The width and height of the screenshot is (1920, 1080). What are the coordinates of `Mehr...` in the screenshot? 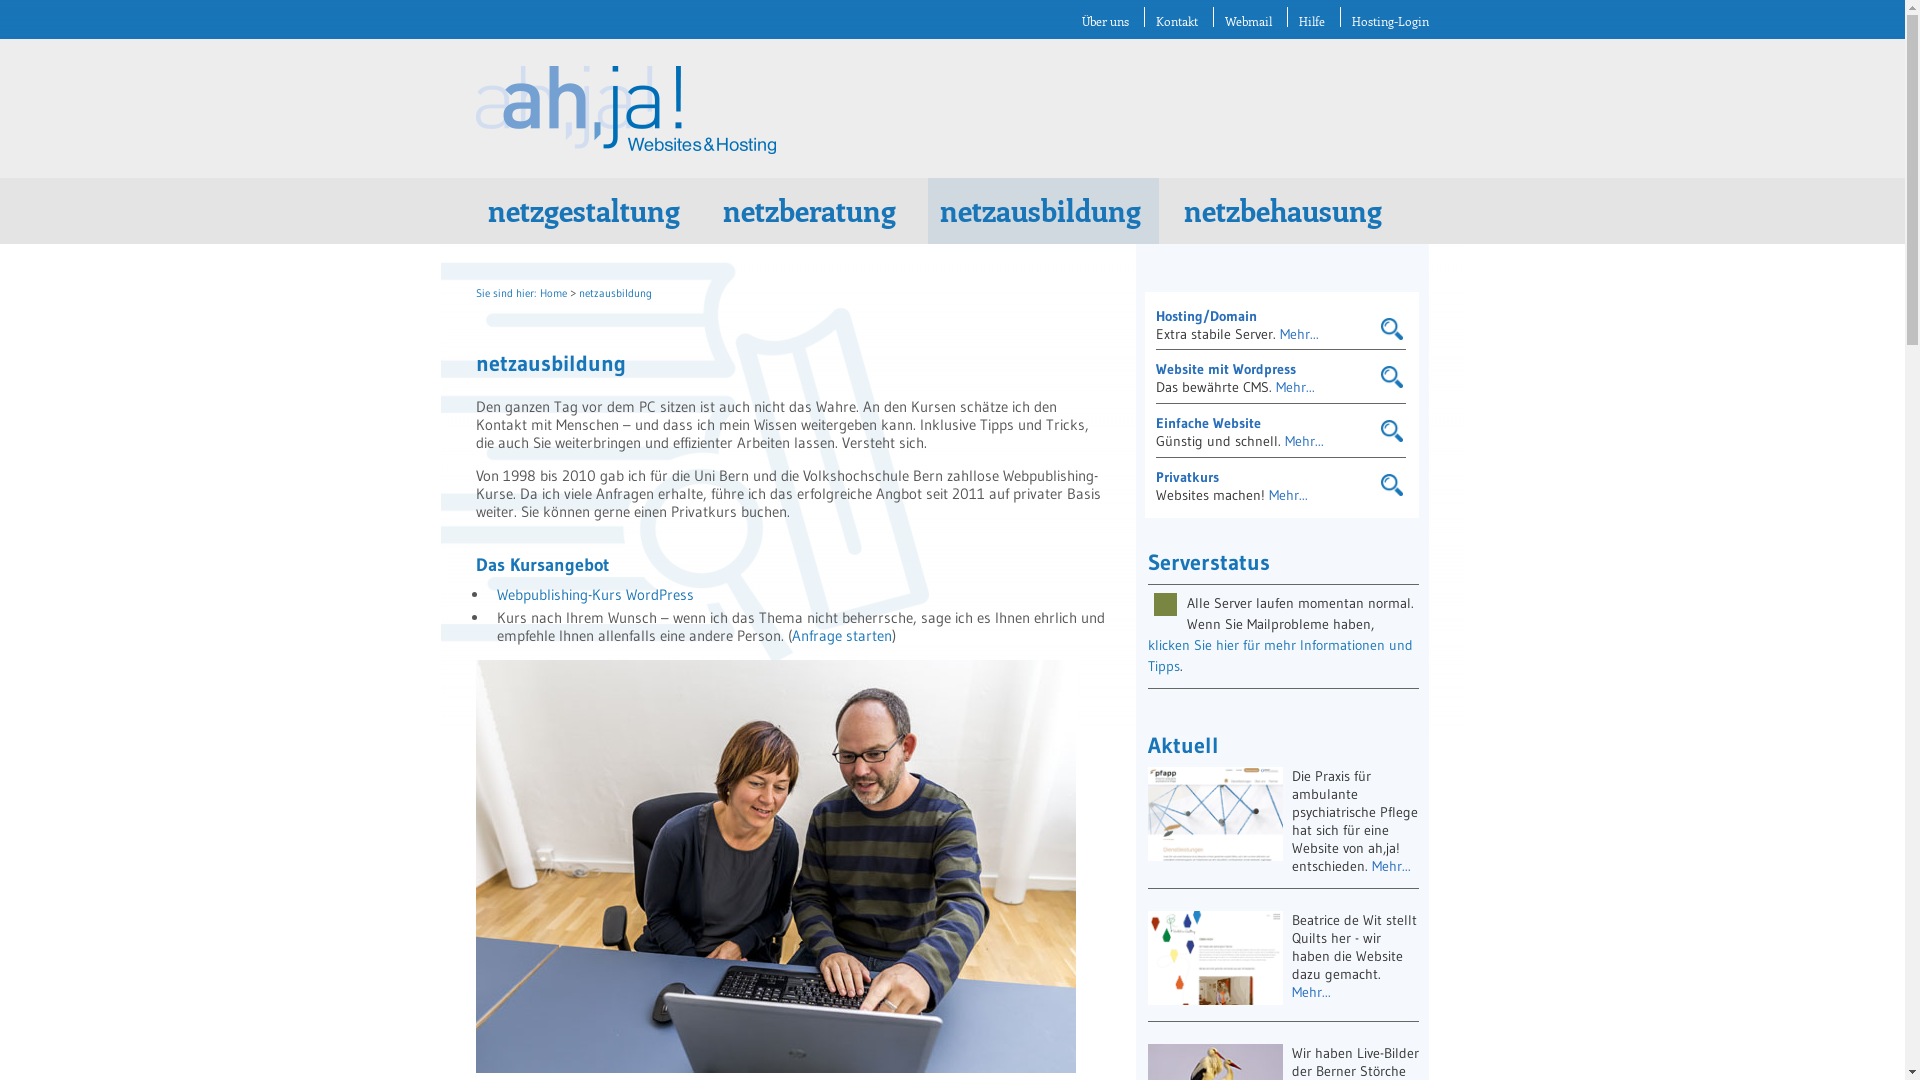 It's located at (1296, 387).